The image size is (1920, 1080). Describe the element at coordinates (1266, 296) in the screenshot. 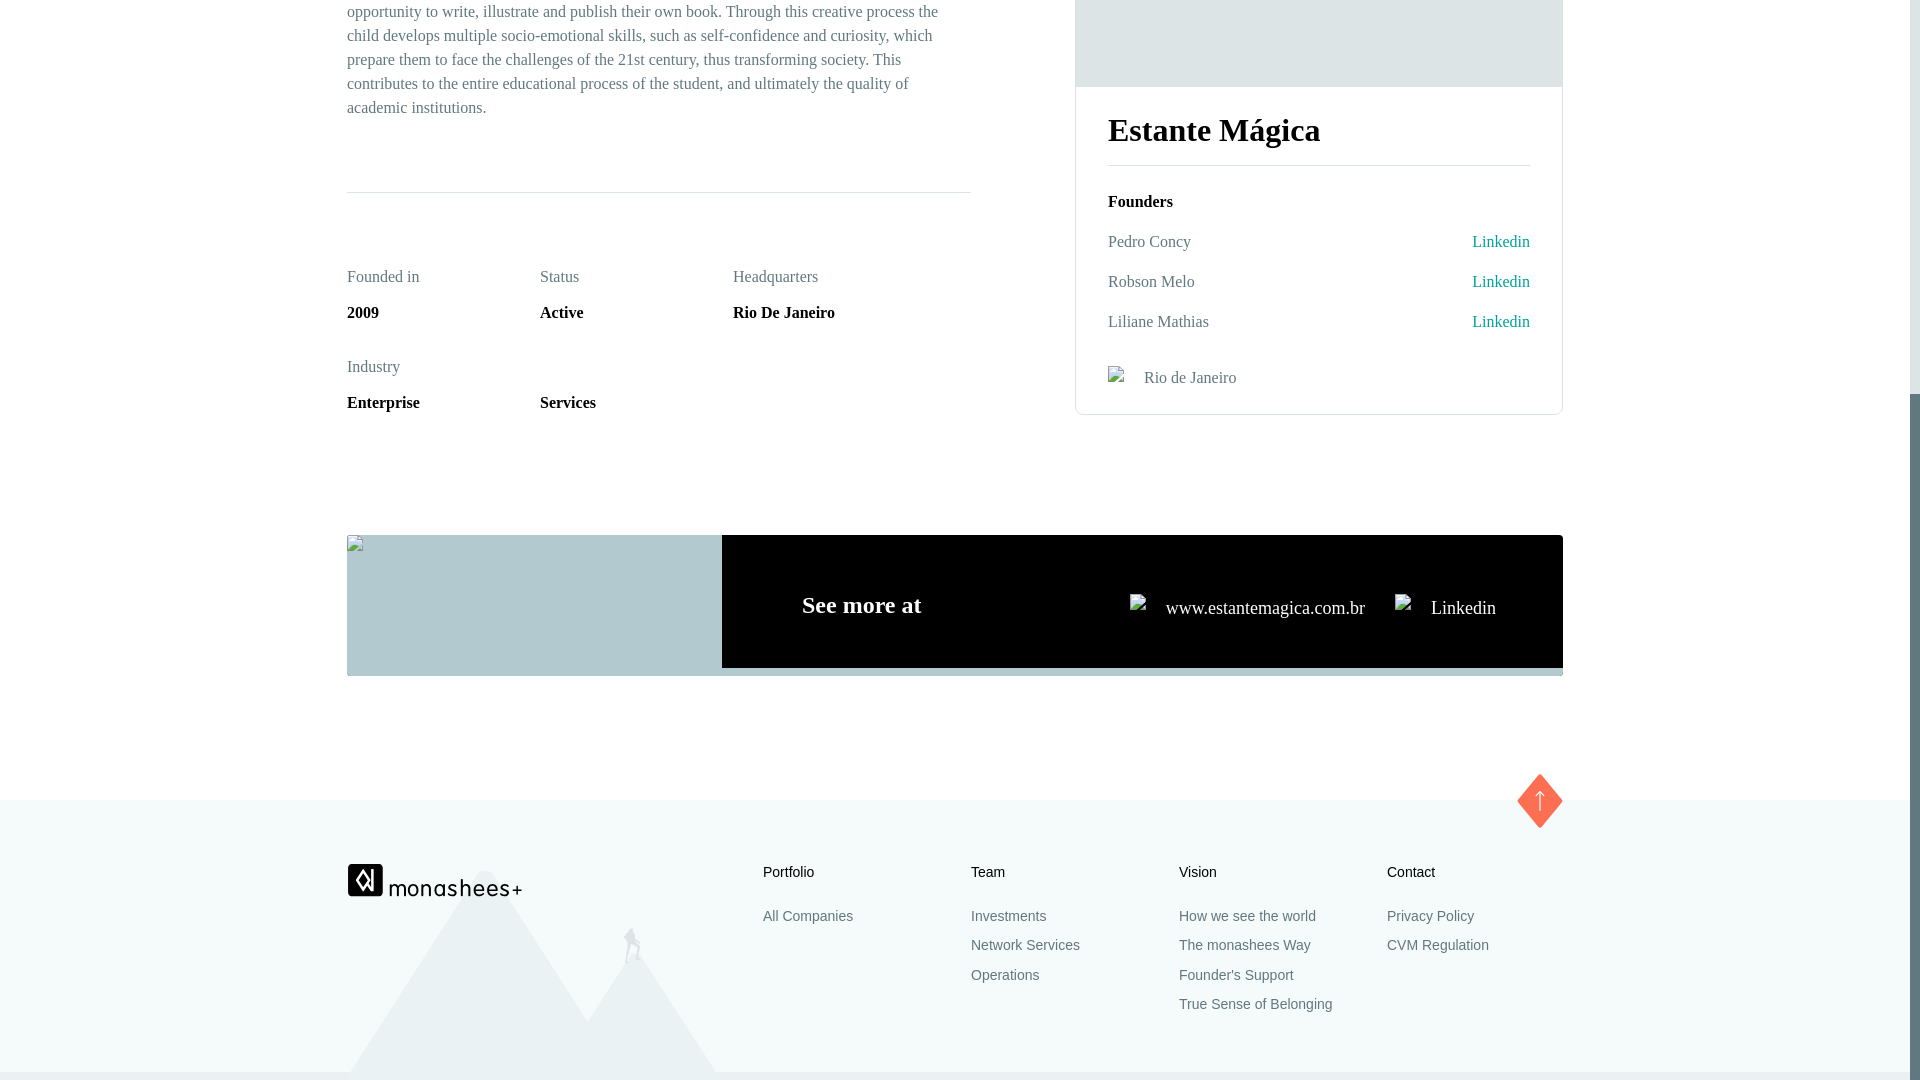

I see `How we see the world` at that location.